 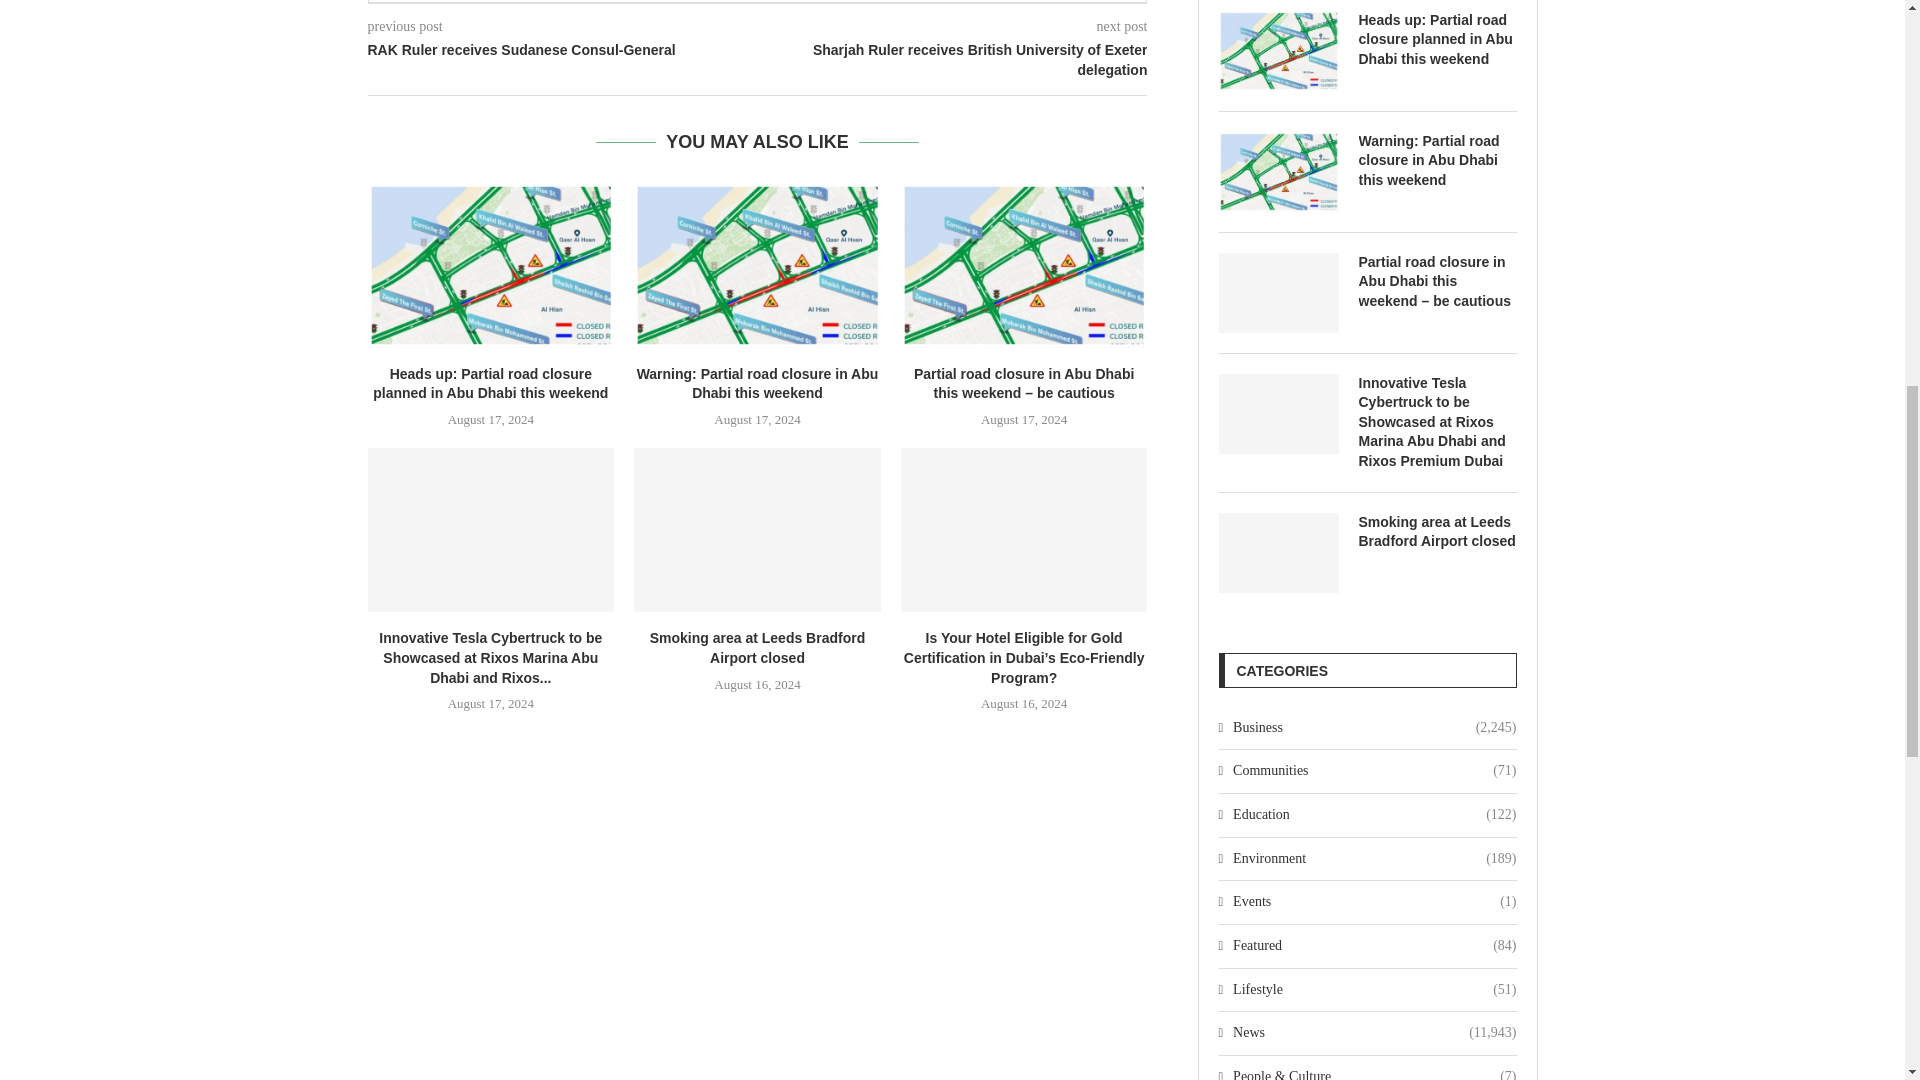 I want to click on Warning: Partial road closure in Abu Dhabi this weekend, so click(x=757, y=264).